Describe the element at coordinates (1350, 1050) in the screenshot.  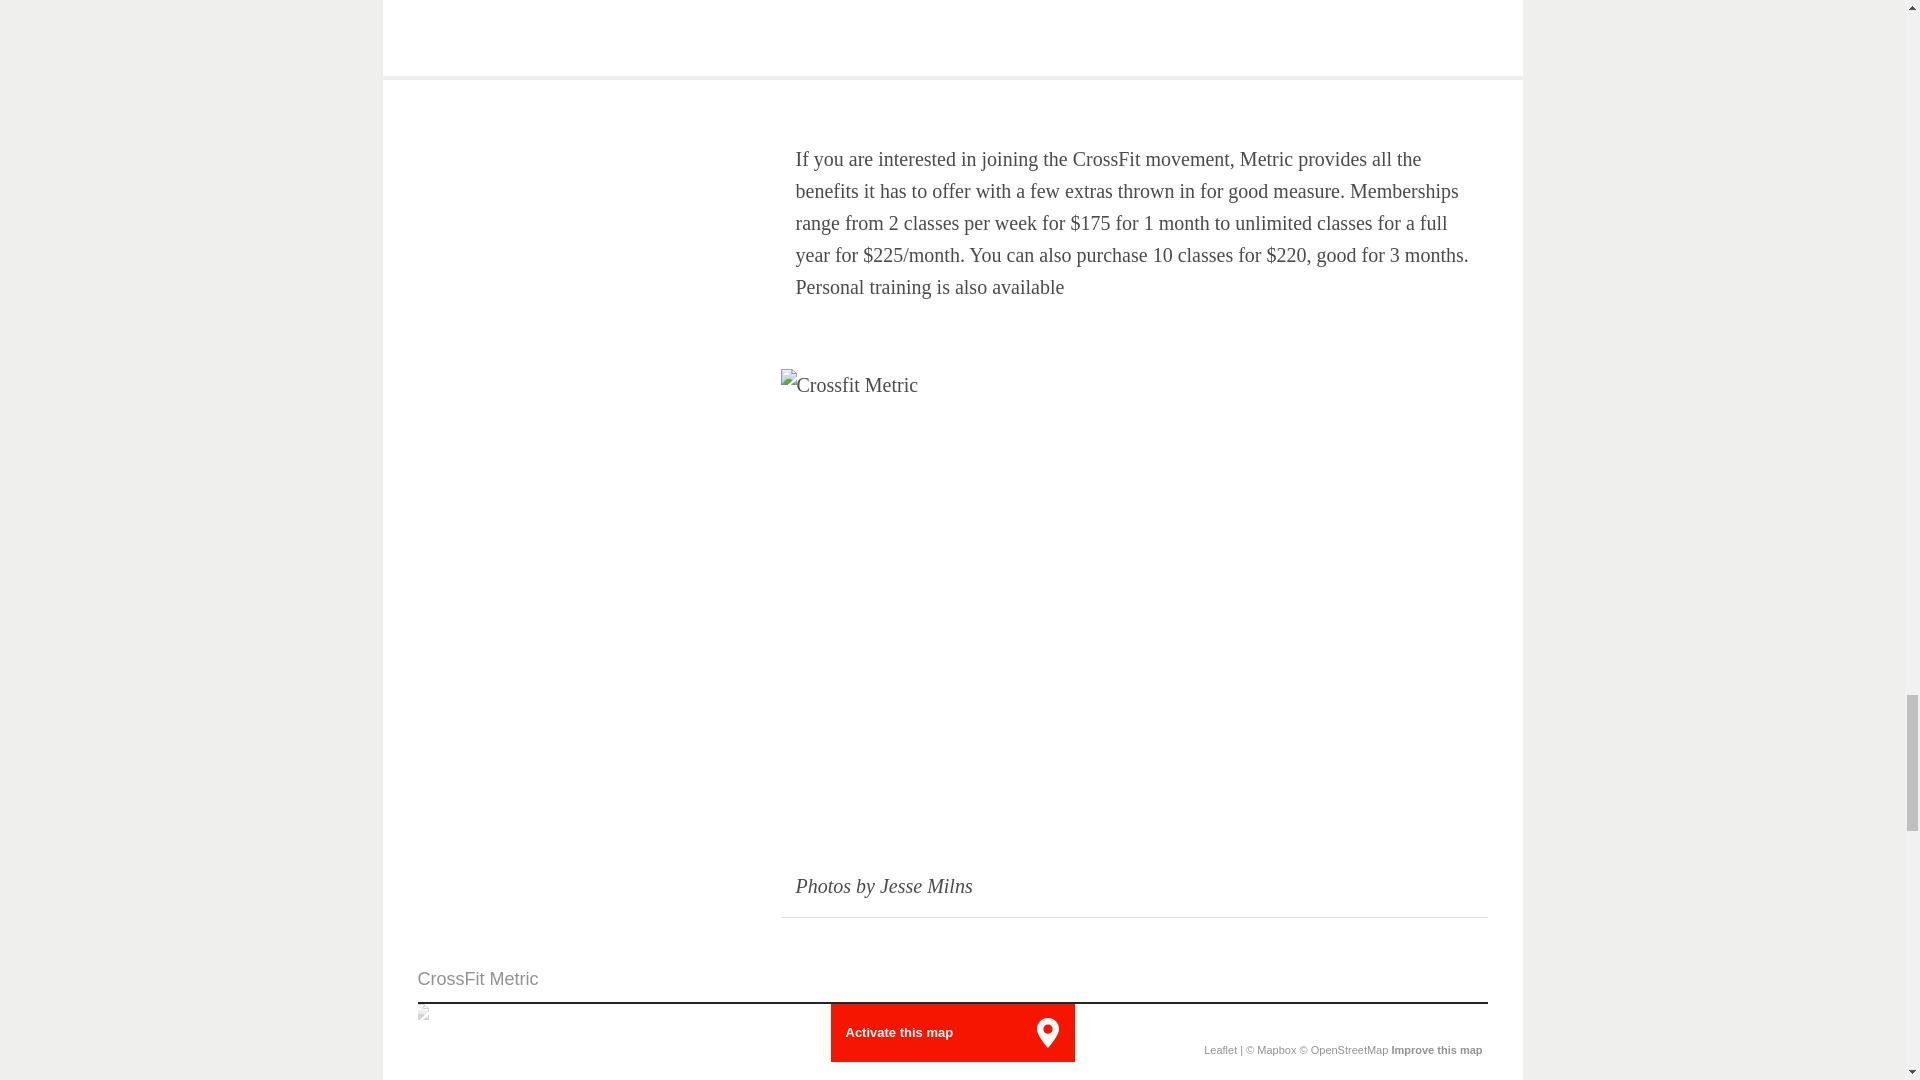
I see `OpenStreetMap` at that location.